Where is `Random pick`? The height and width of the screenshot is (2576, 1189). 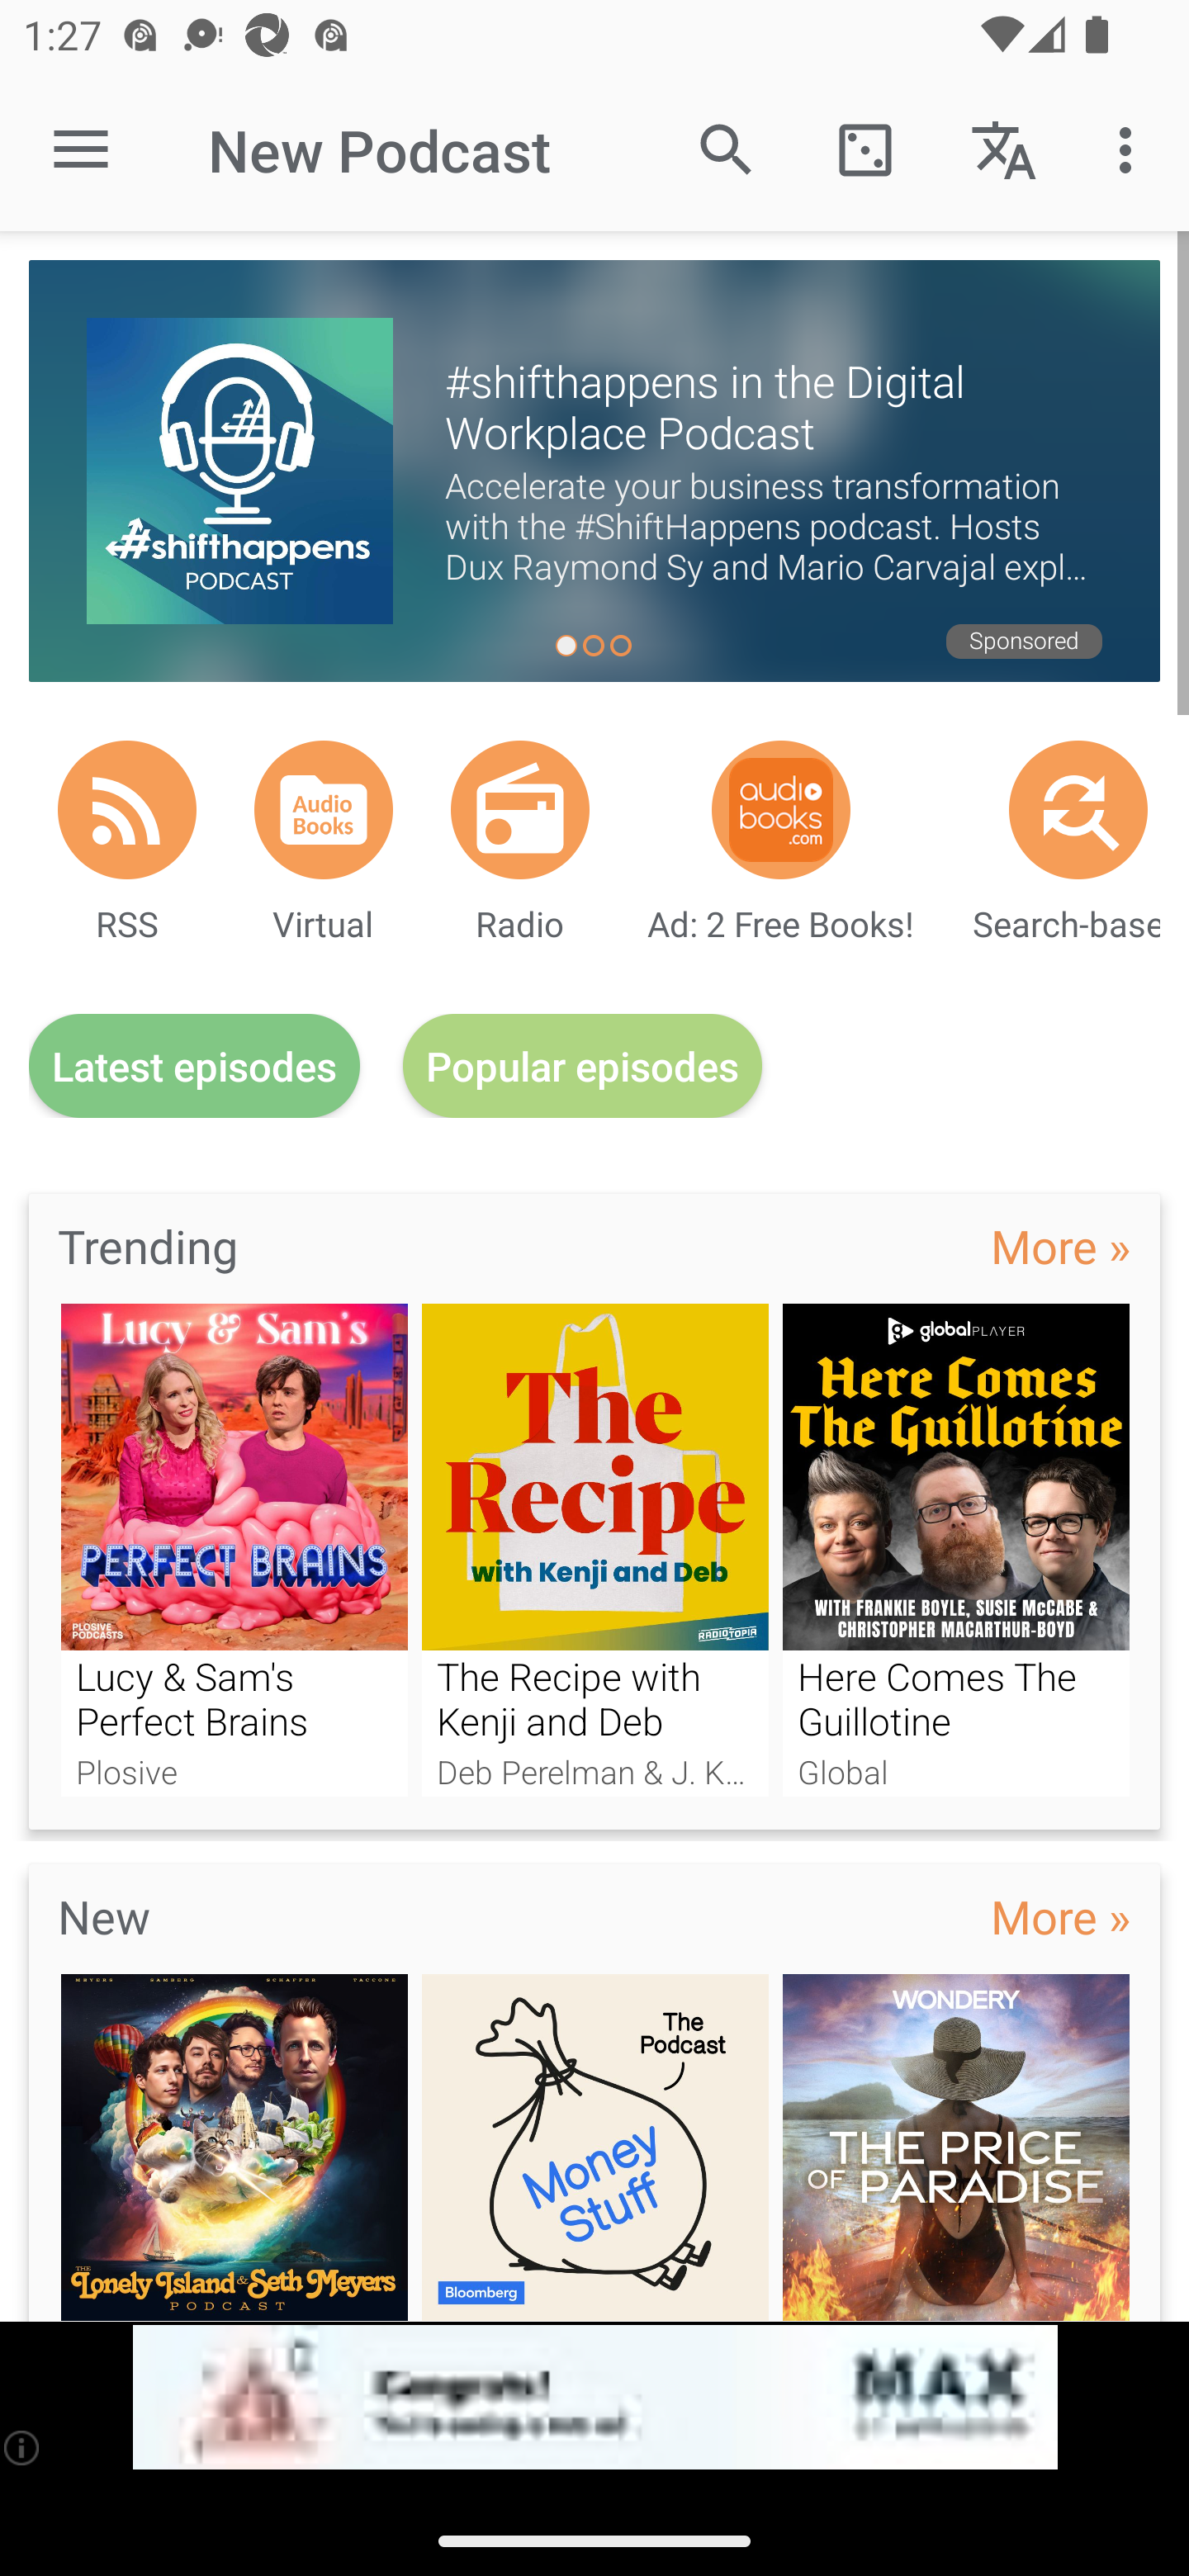
Random pick is located at coordinates (865, 149).